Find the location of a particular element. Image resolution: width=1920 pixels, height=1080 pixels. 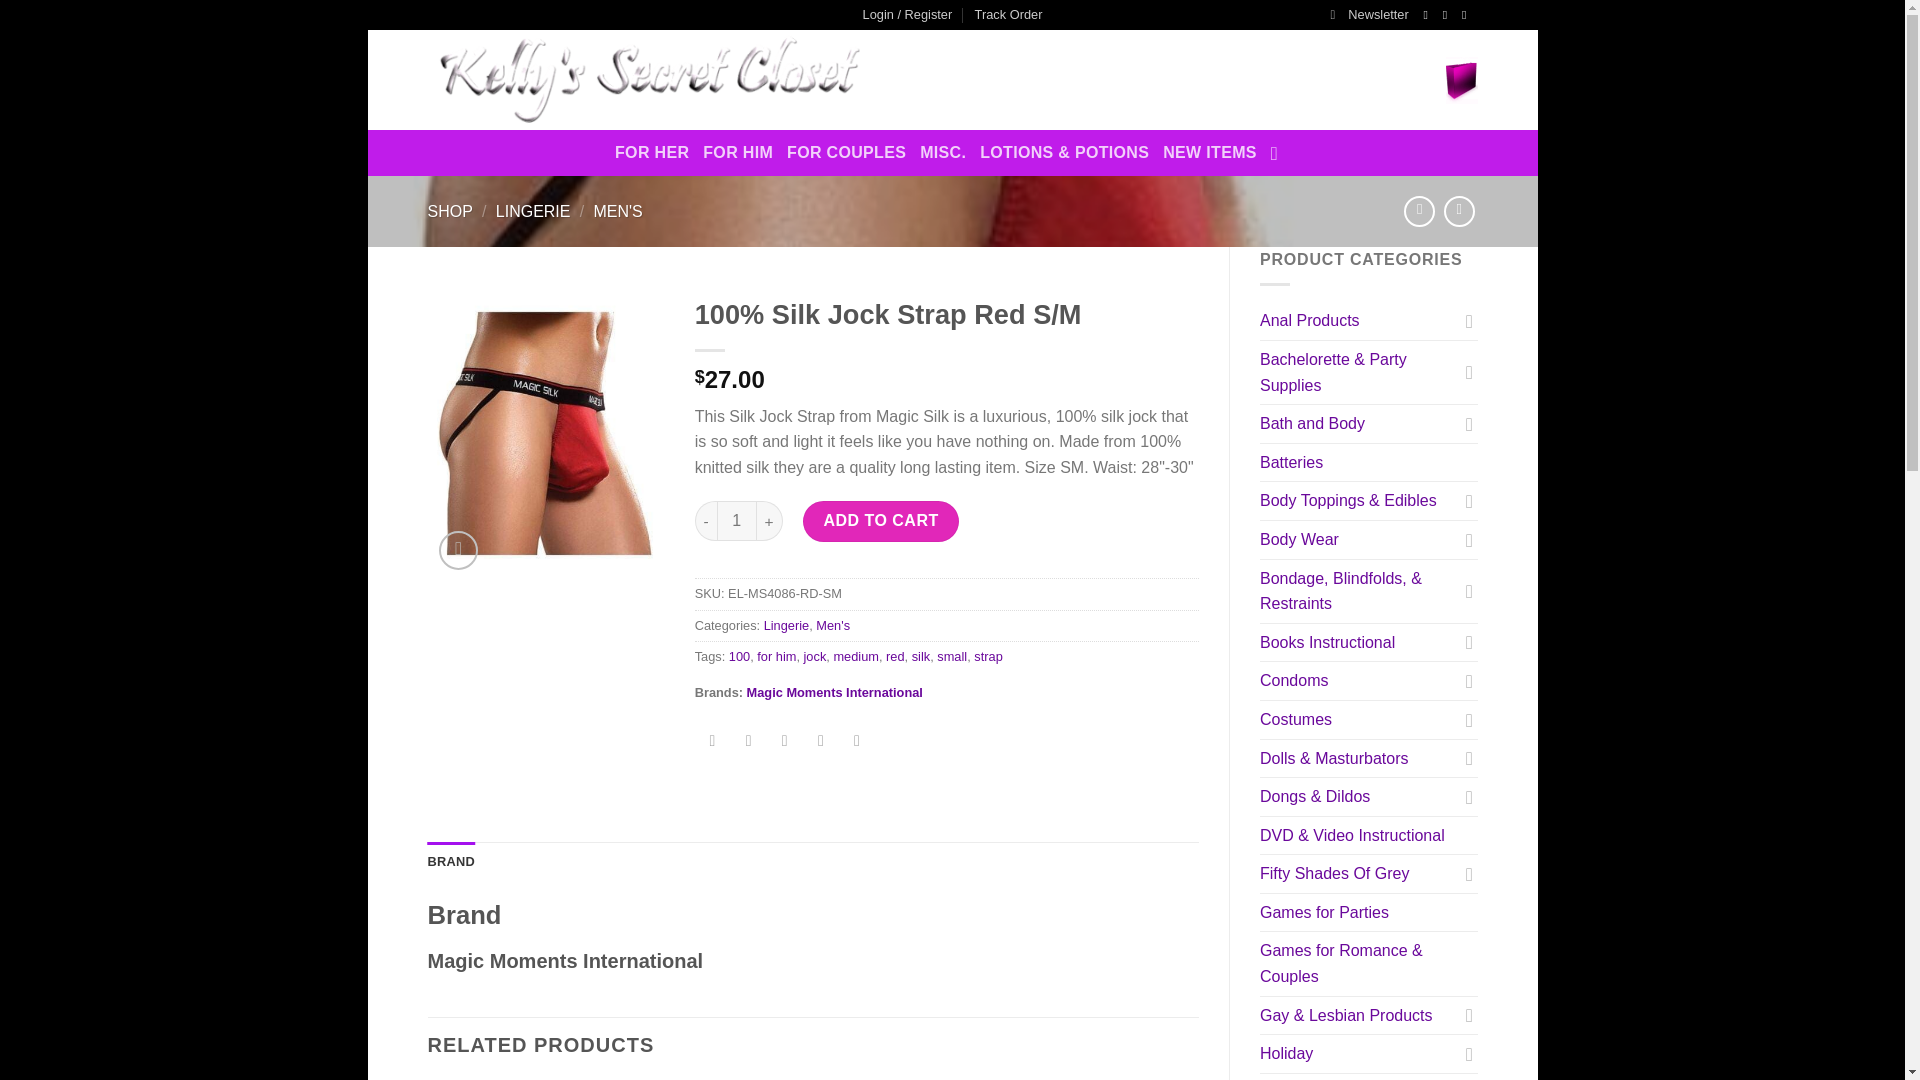

Share on Twitter is located at coordinates (748, 742).